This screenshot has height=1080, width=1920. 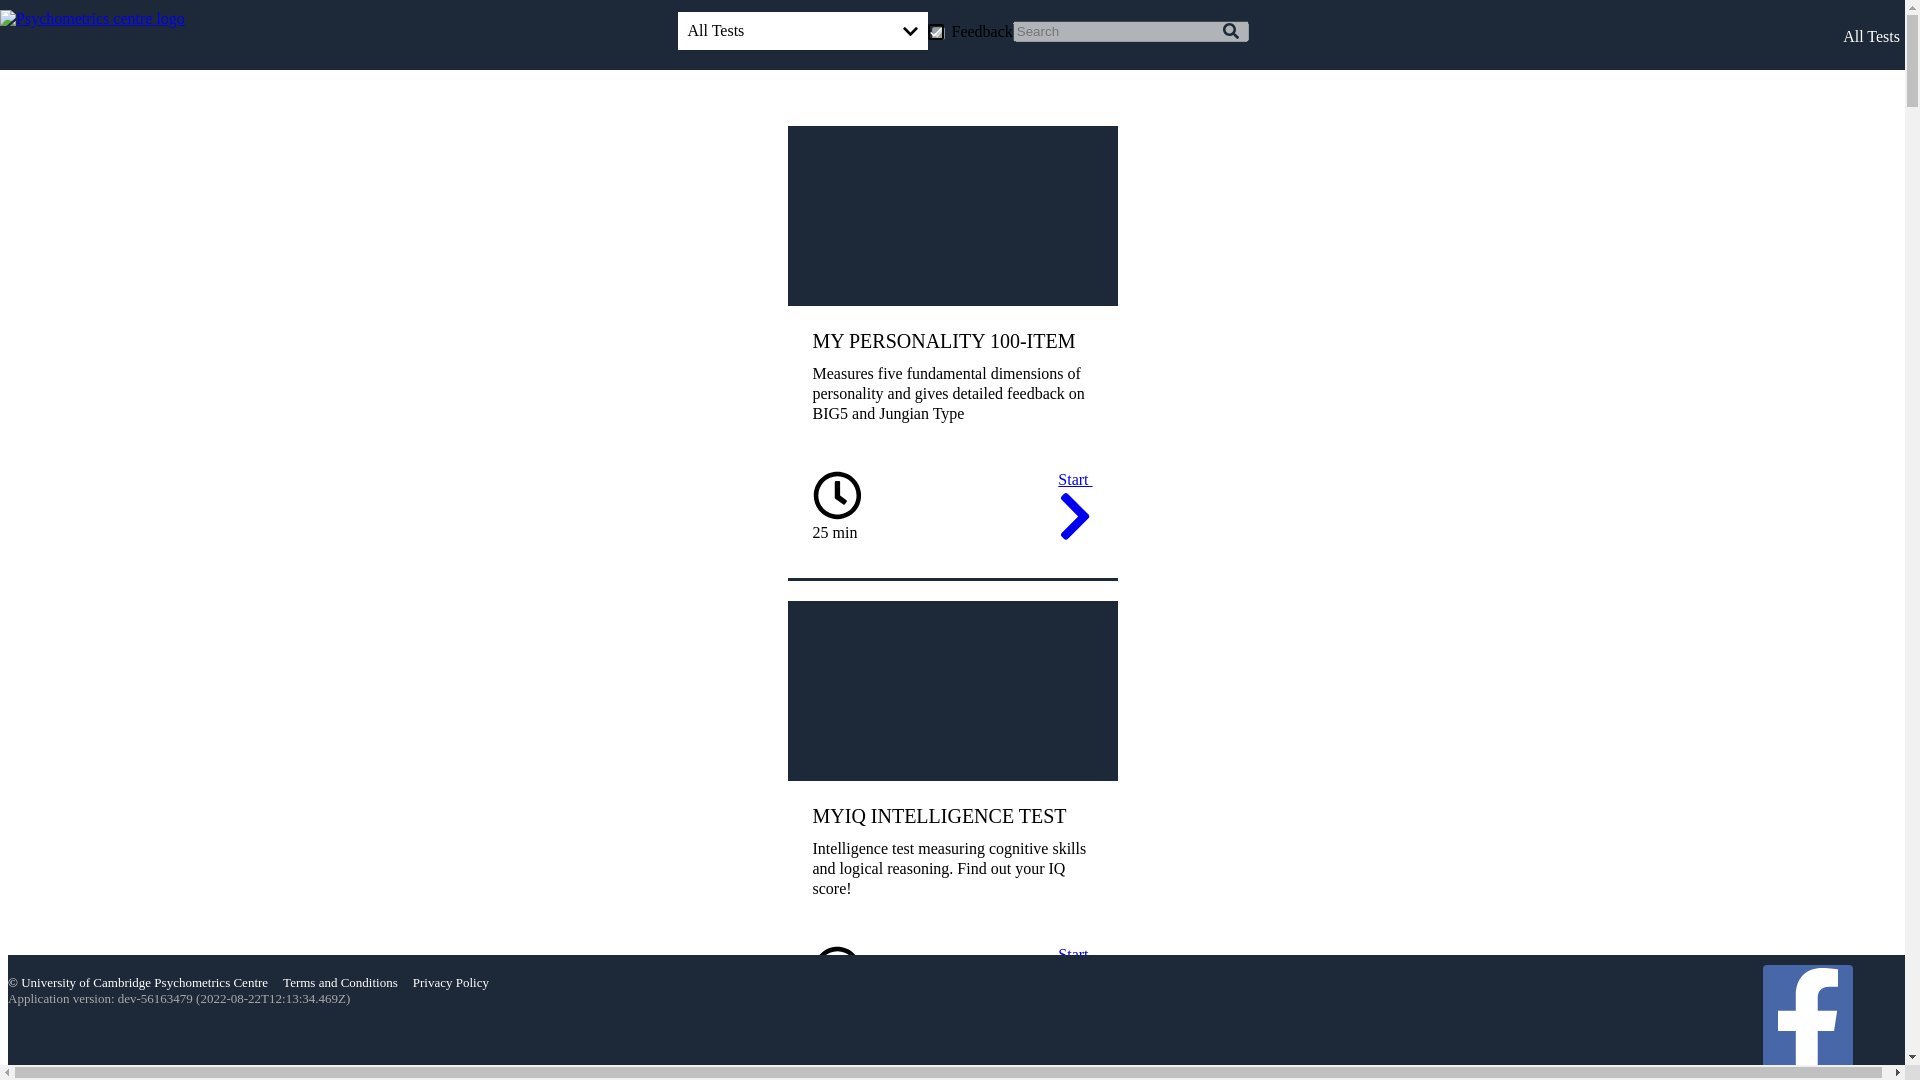 I want to click on Start , so click(x=1074, y=508).